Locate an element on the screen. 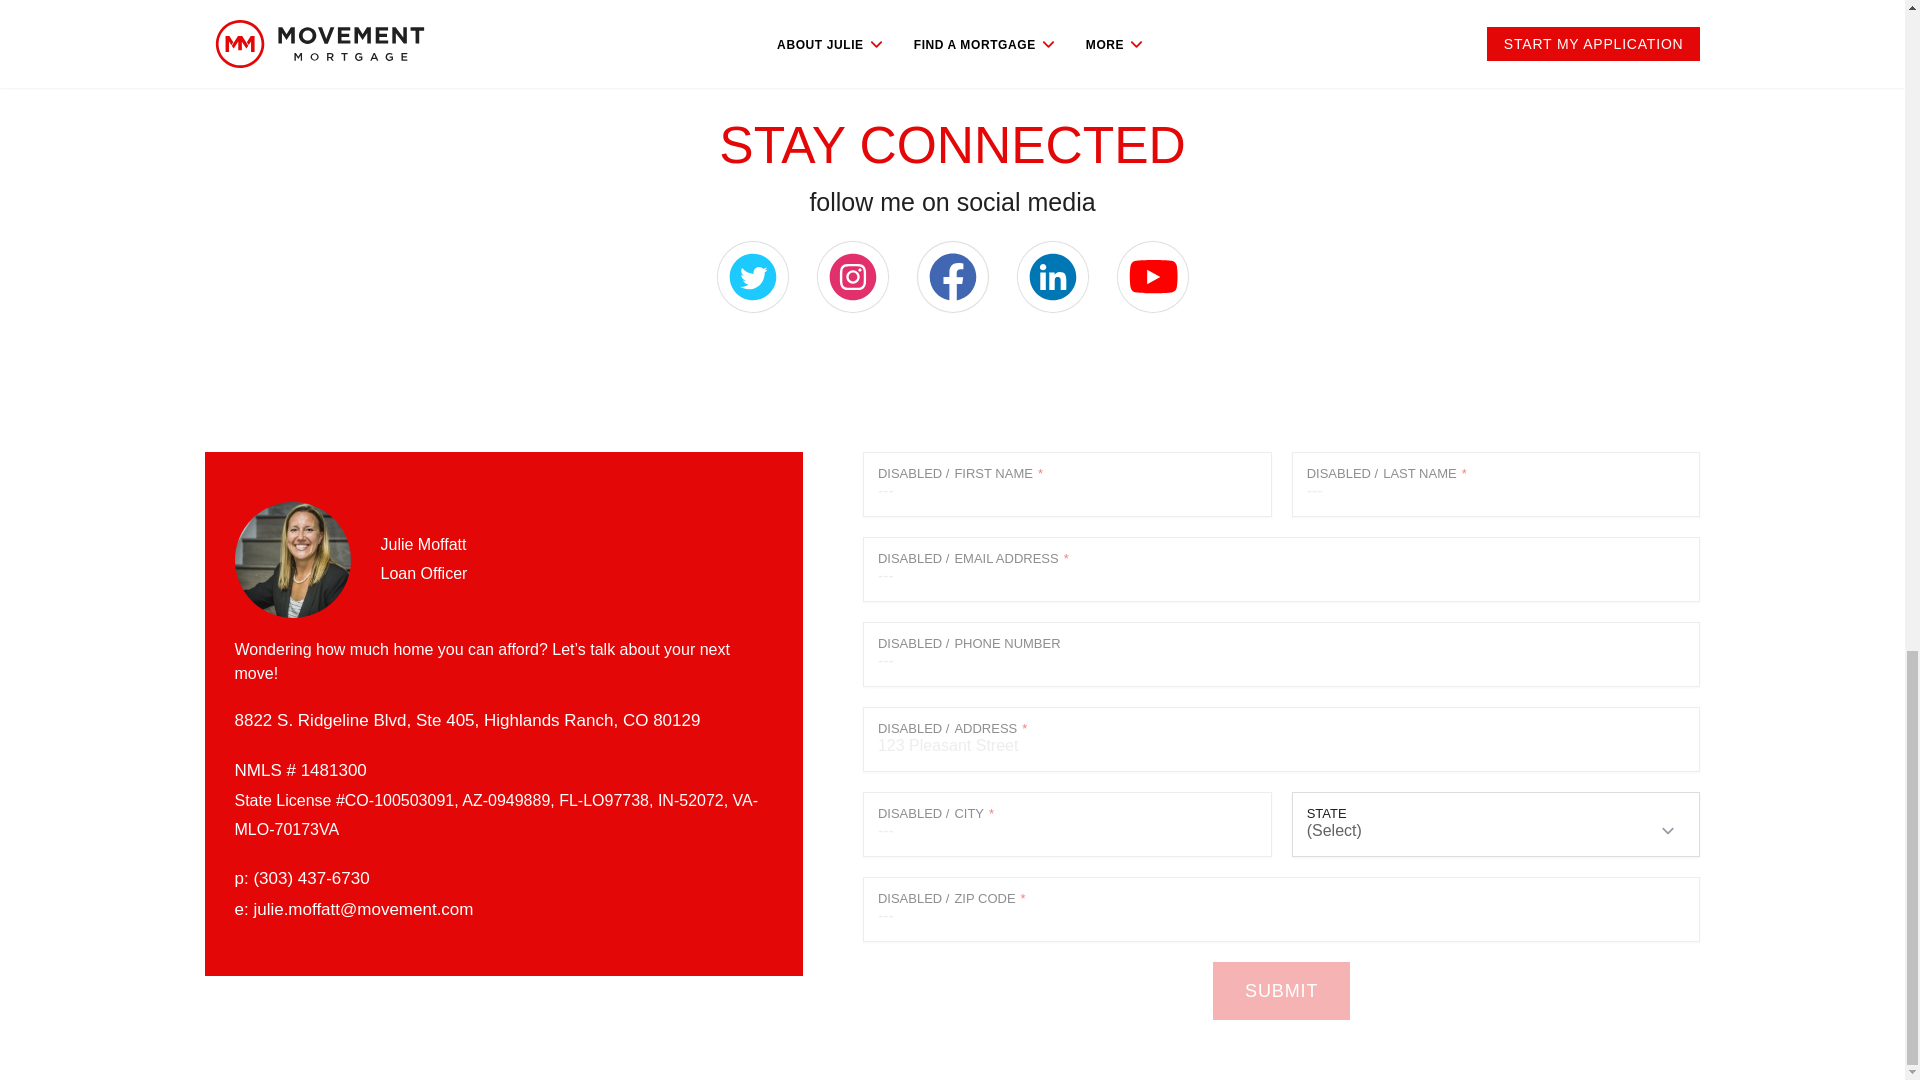  Submit is located at coordinates (1281, 990).